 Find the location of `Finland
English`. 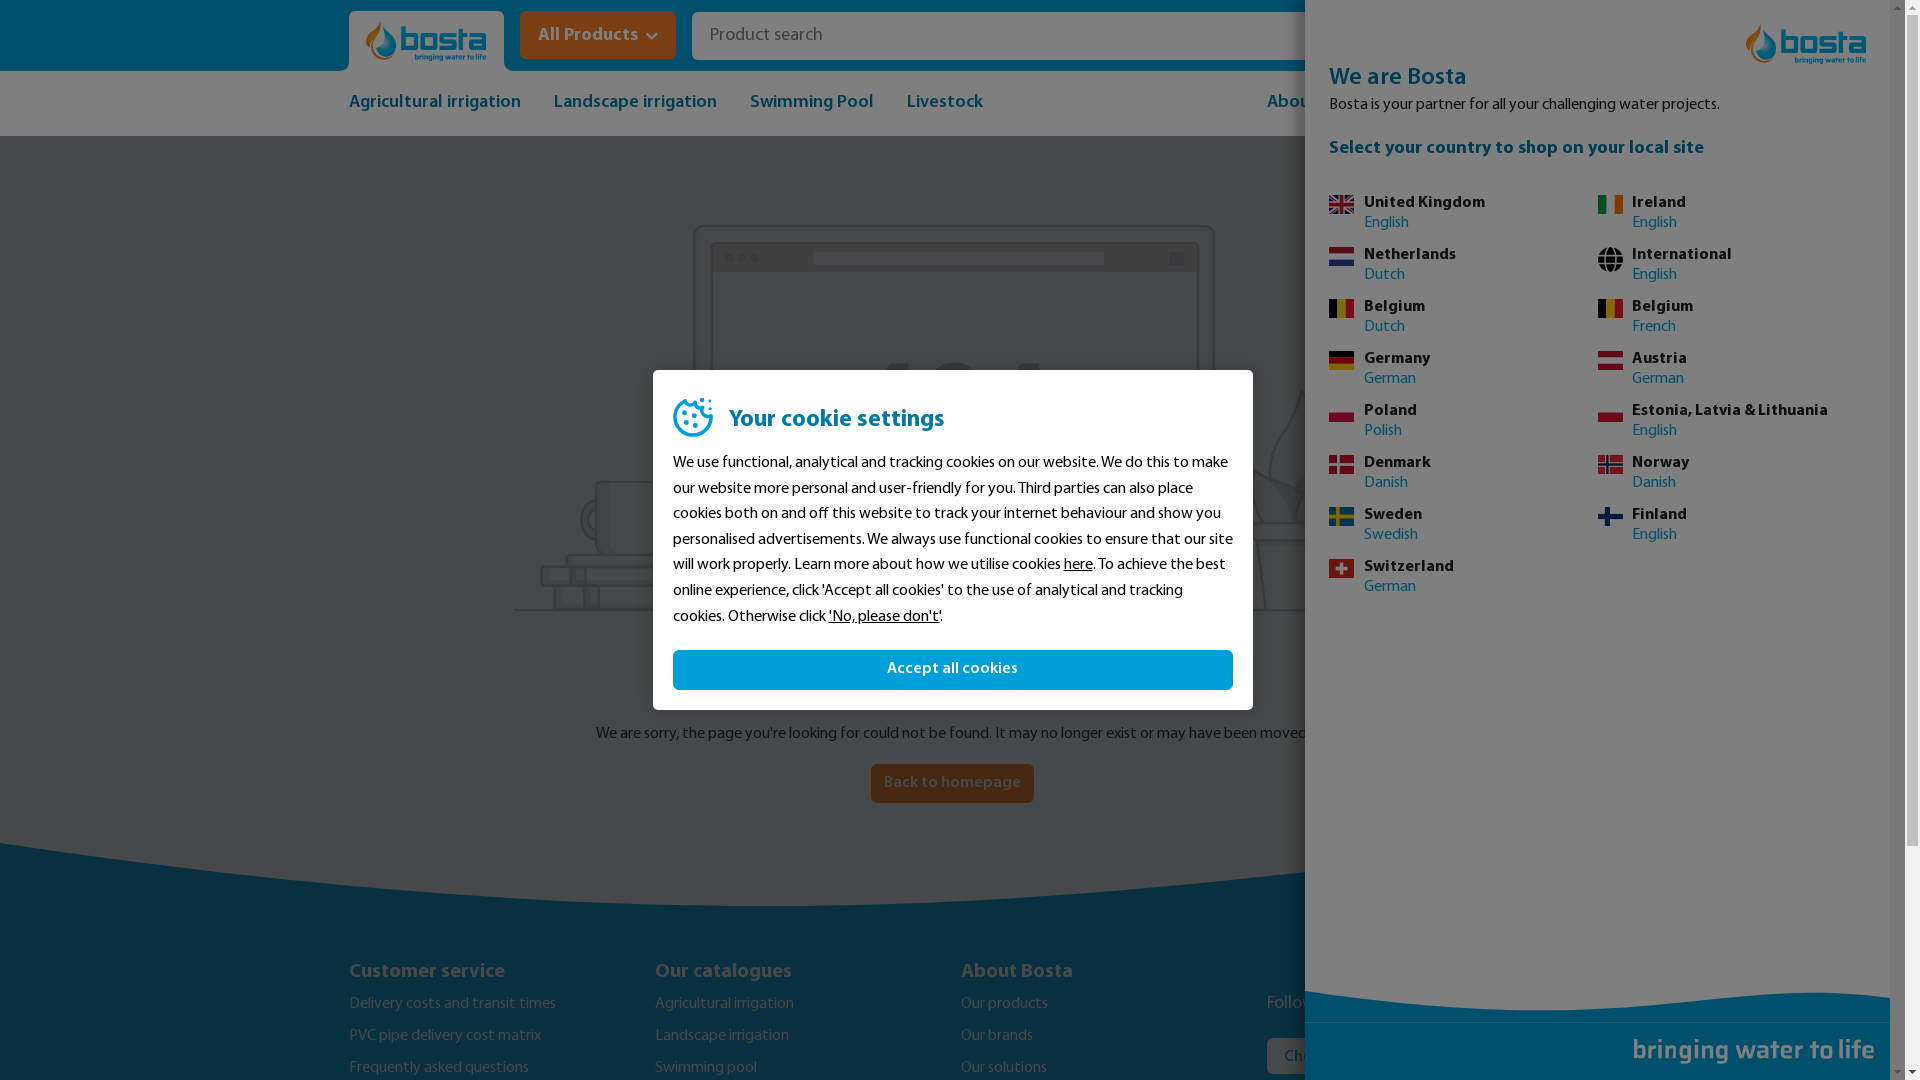

Finland
English is located at coordinates (1732, 525).